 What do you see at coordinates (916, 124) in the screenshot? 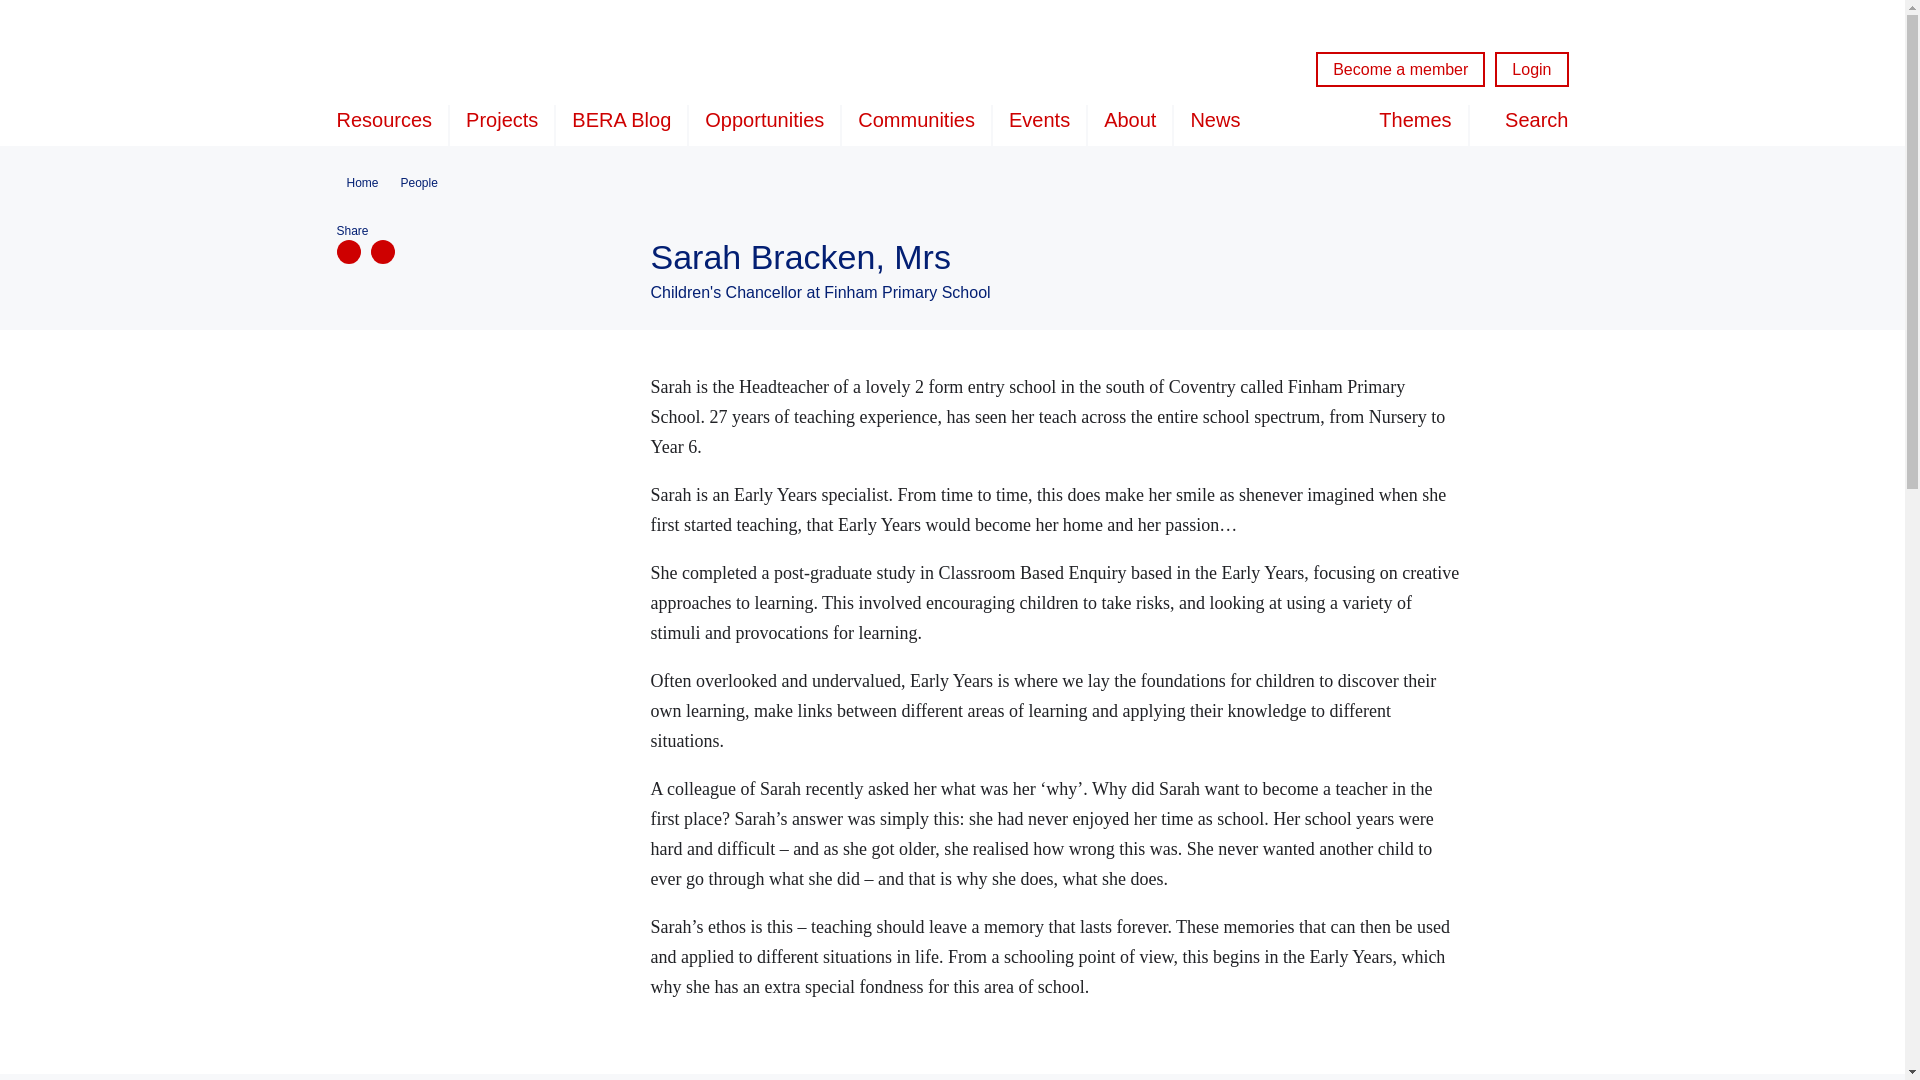
I see `Communities` at bounding box center [916, 124].